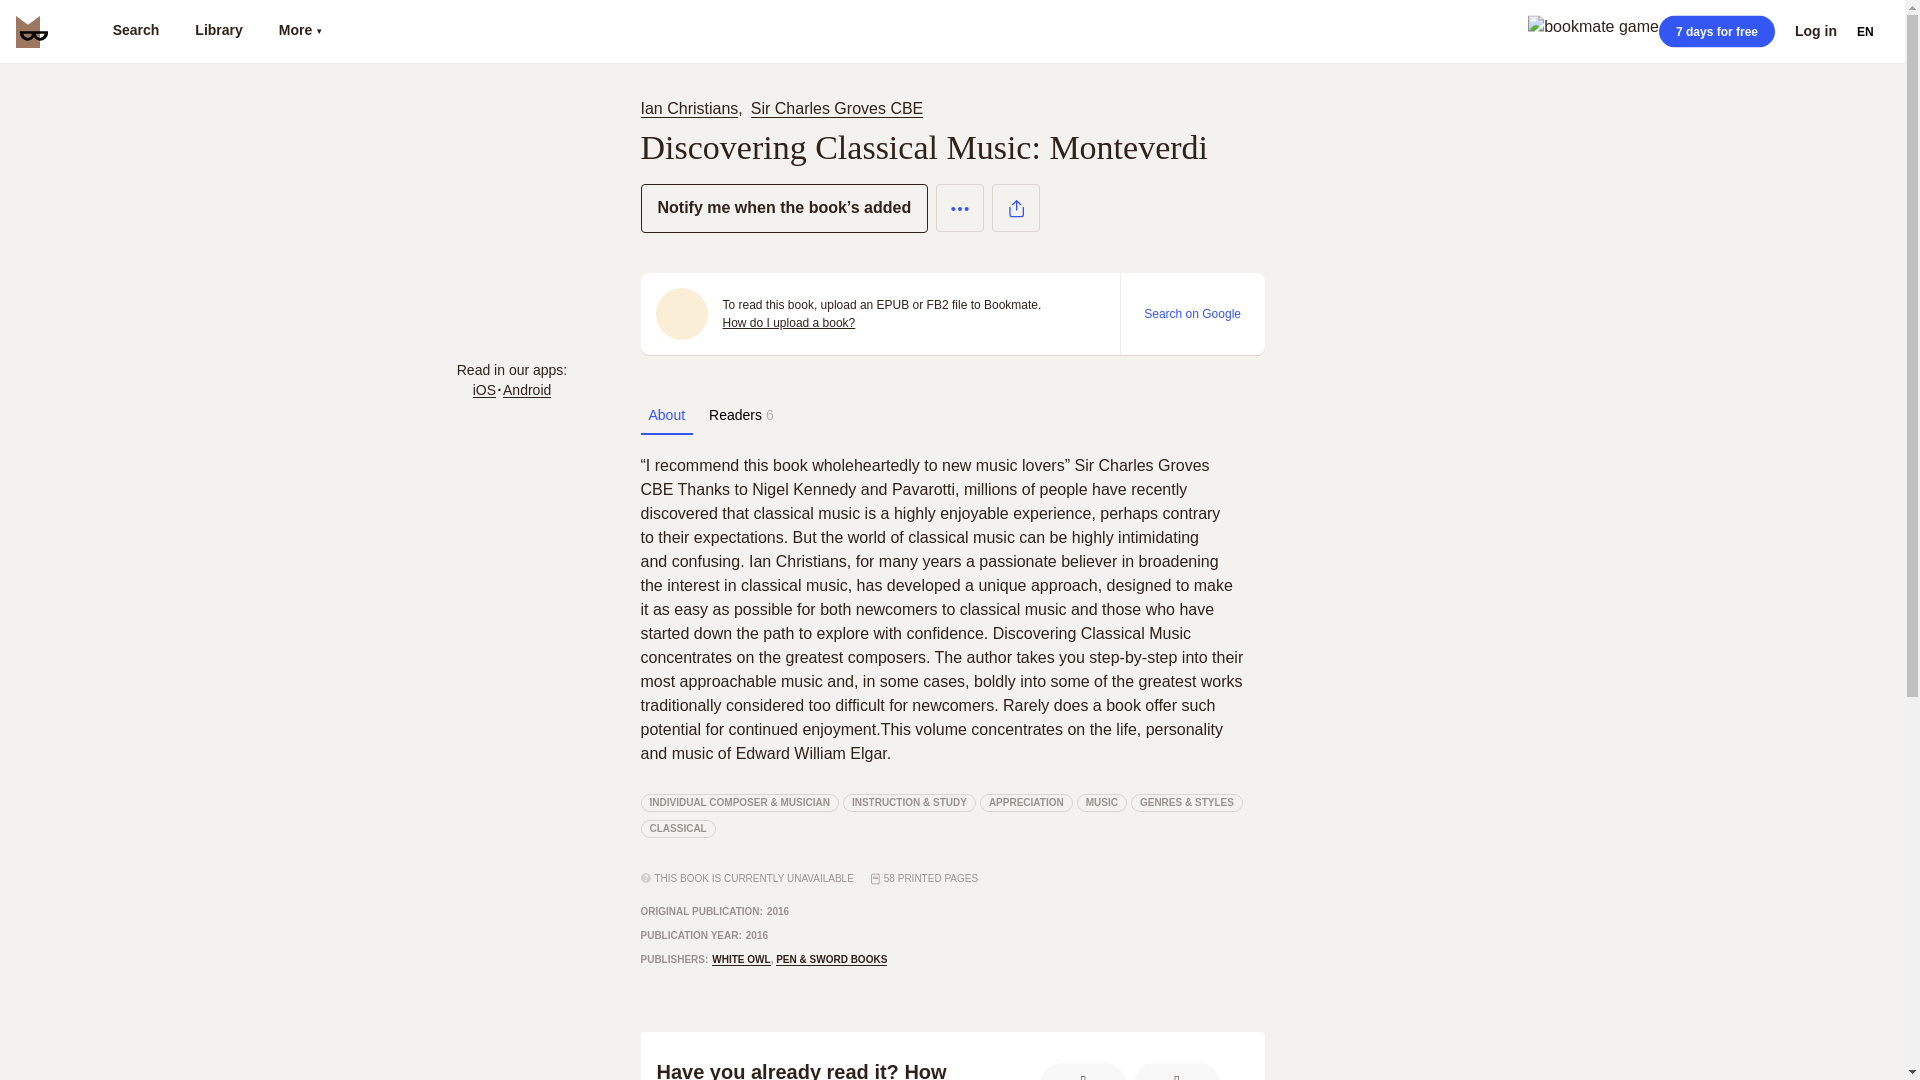 Image resolution: width=1920 pixels, height=1080 pixels. What do you see at coordinates (1102, 802) in the screenshot?
I see `MUSIC` at bounding box center [1102, 802].